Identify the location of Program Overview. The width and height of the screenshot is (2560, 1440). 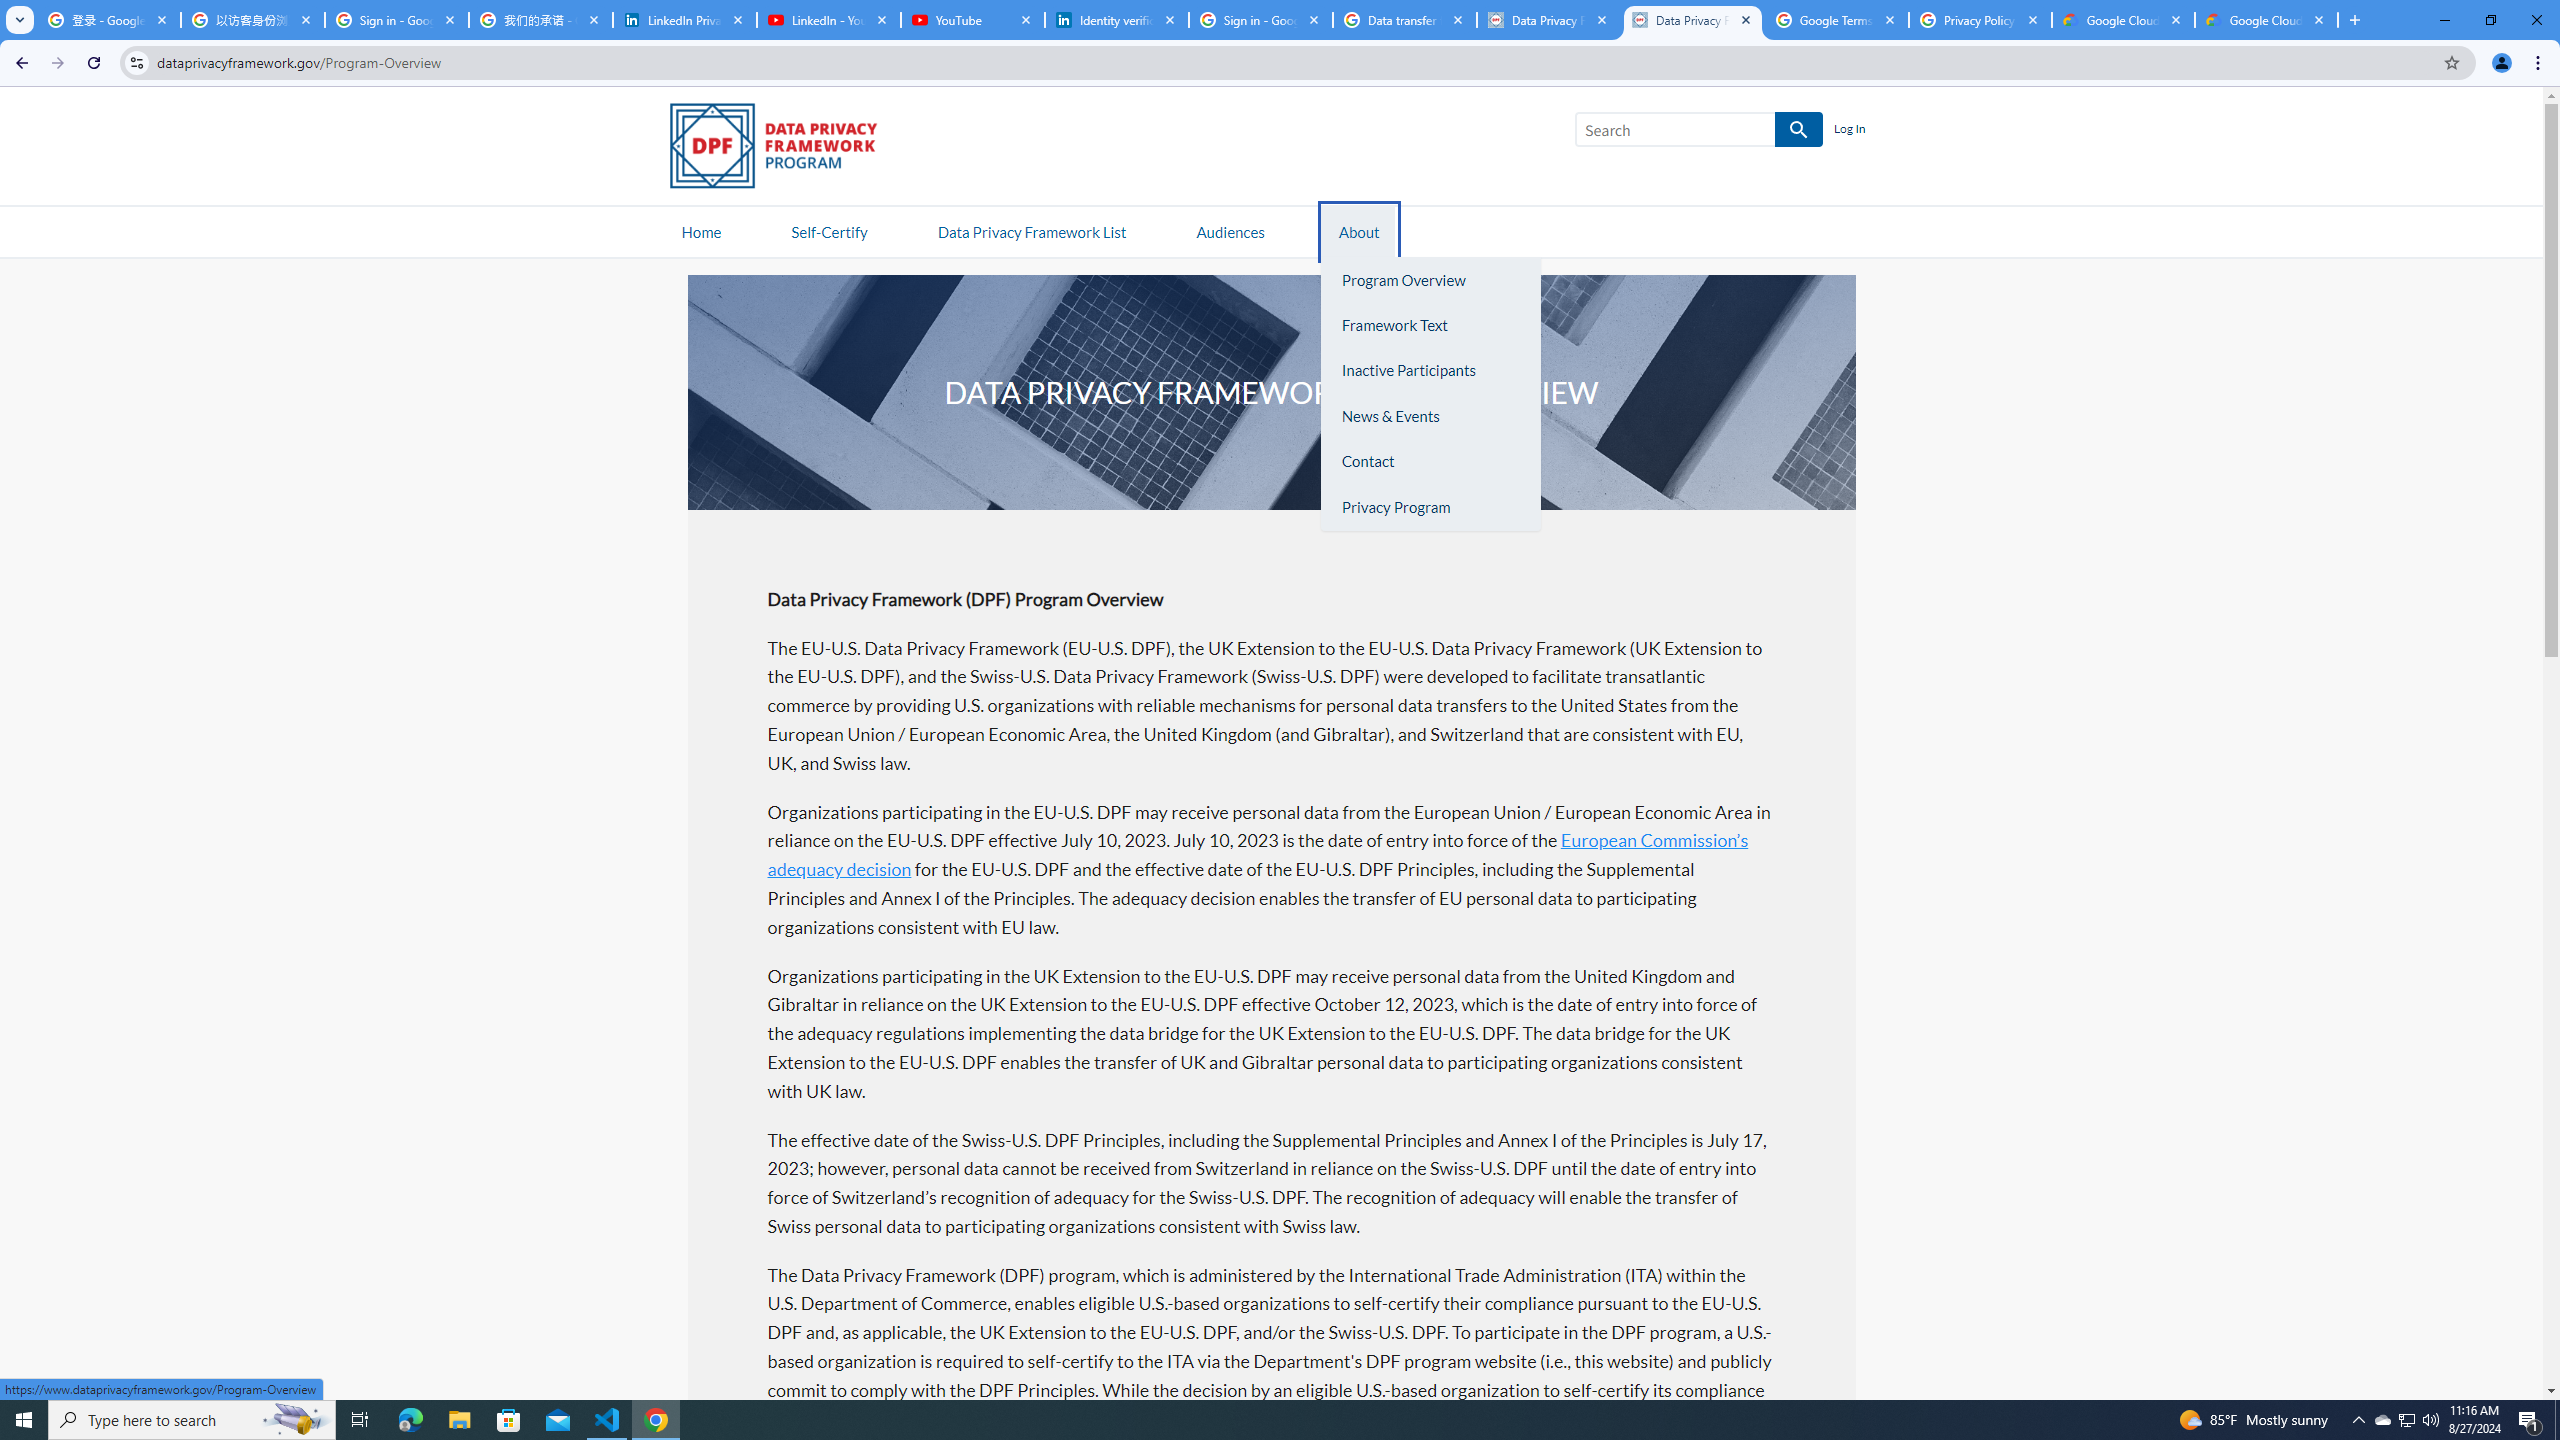
(1430, 279).